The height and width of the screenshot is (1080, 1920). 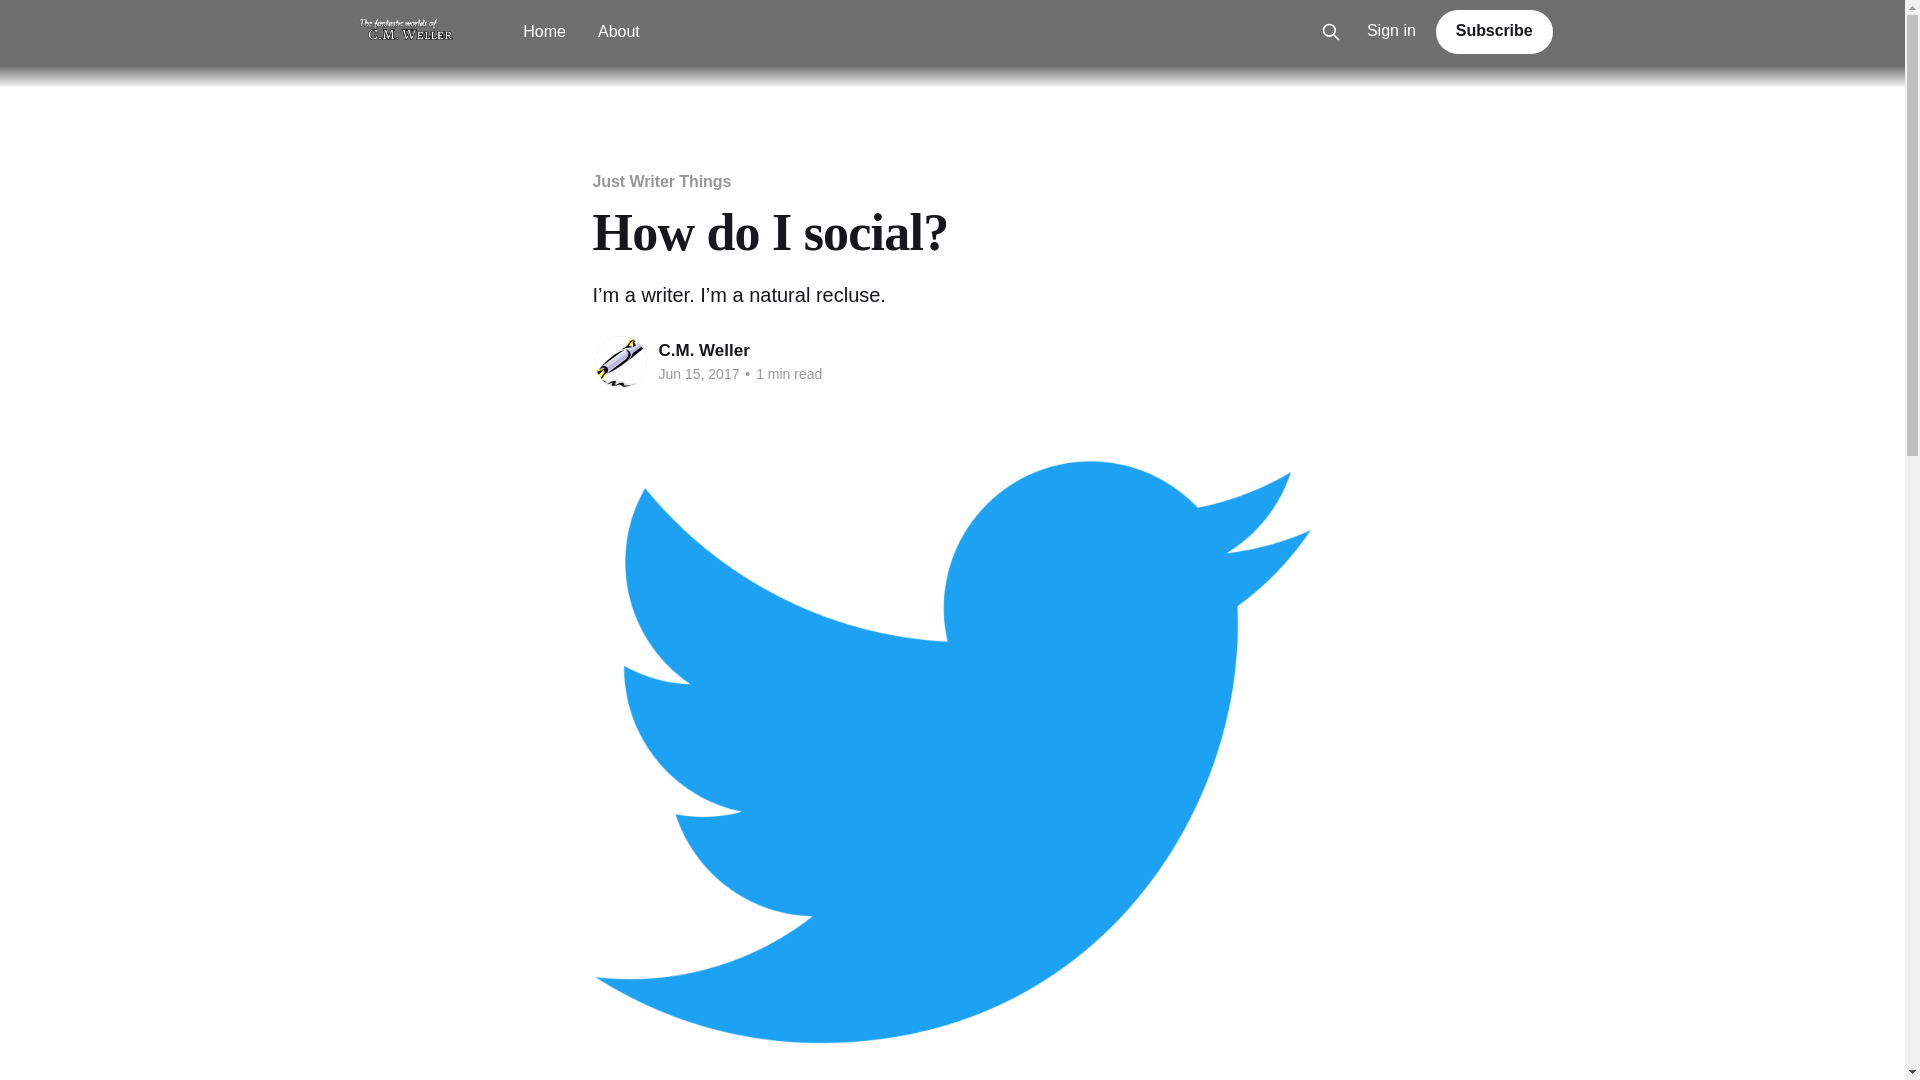 I want to click on About, so click(x=618, y=32).